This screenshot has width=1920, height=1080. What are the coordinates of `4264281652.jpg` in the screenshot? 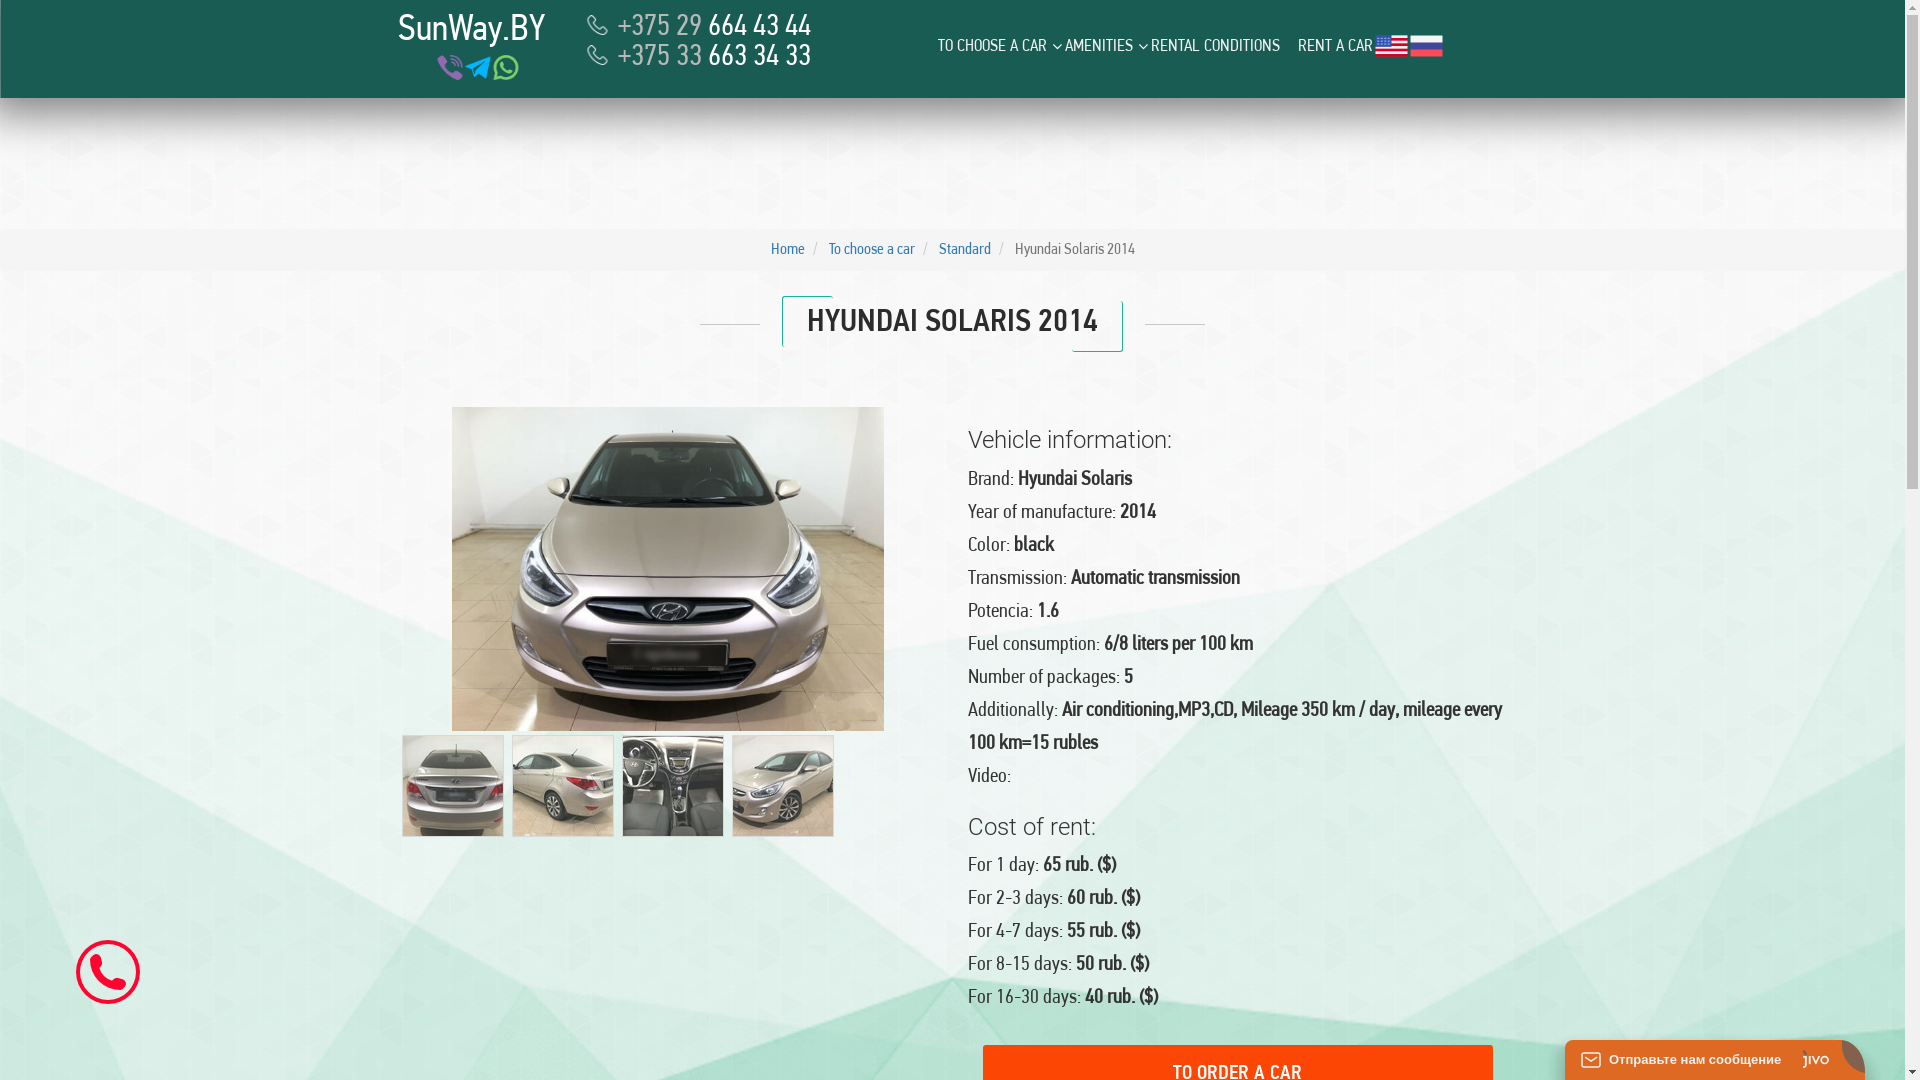 It's located at (562, 786).